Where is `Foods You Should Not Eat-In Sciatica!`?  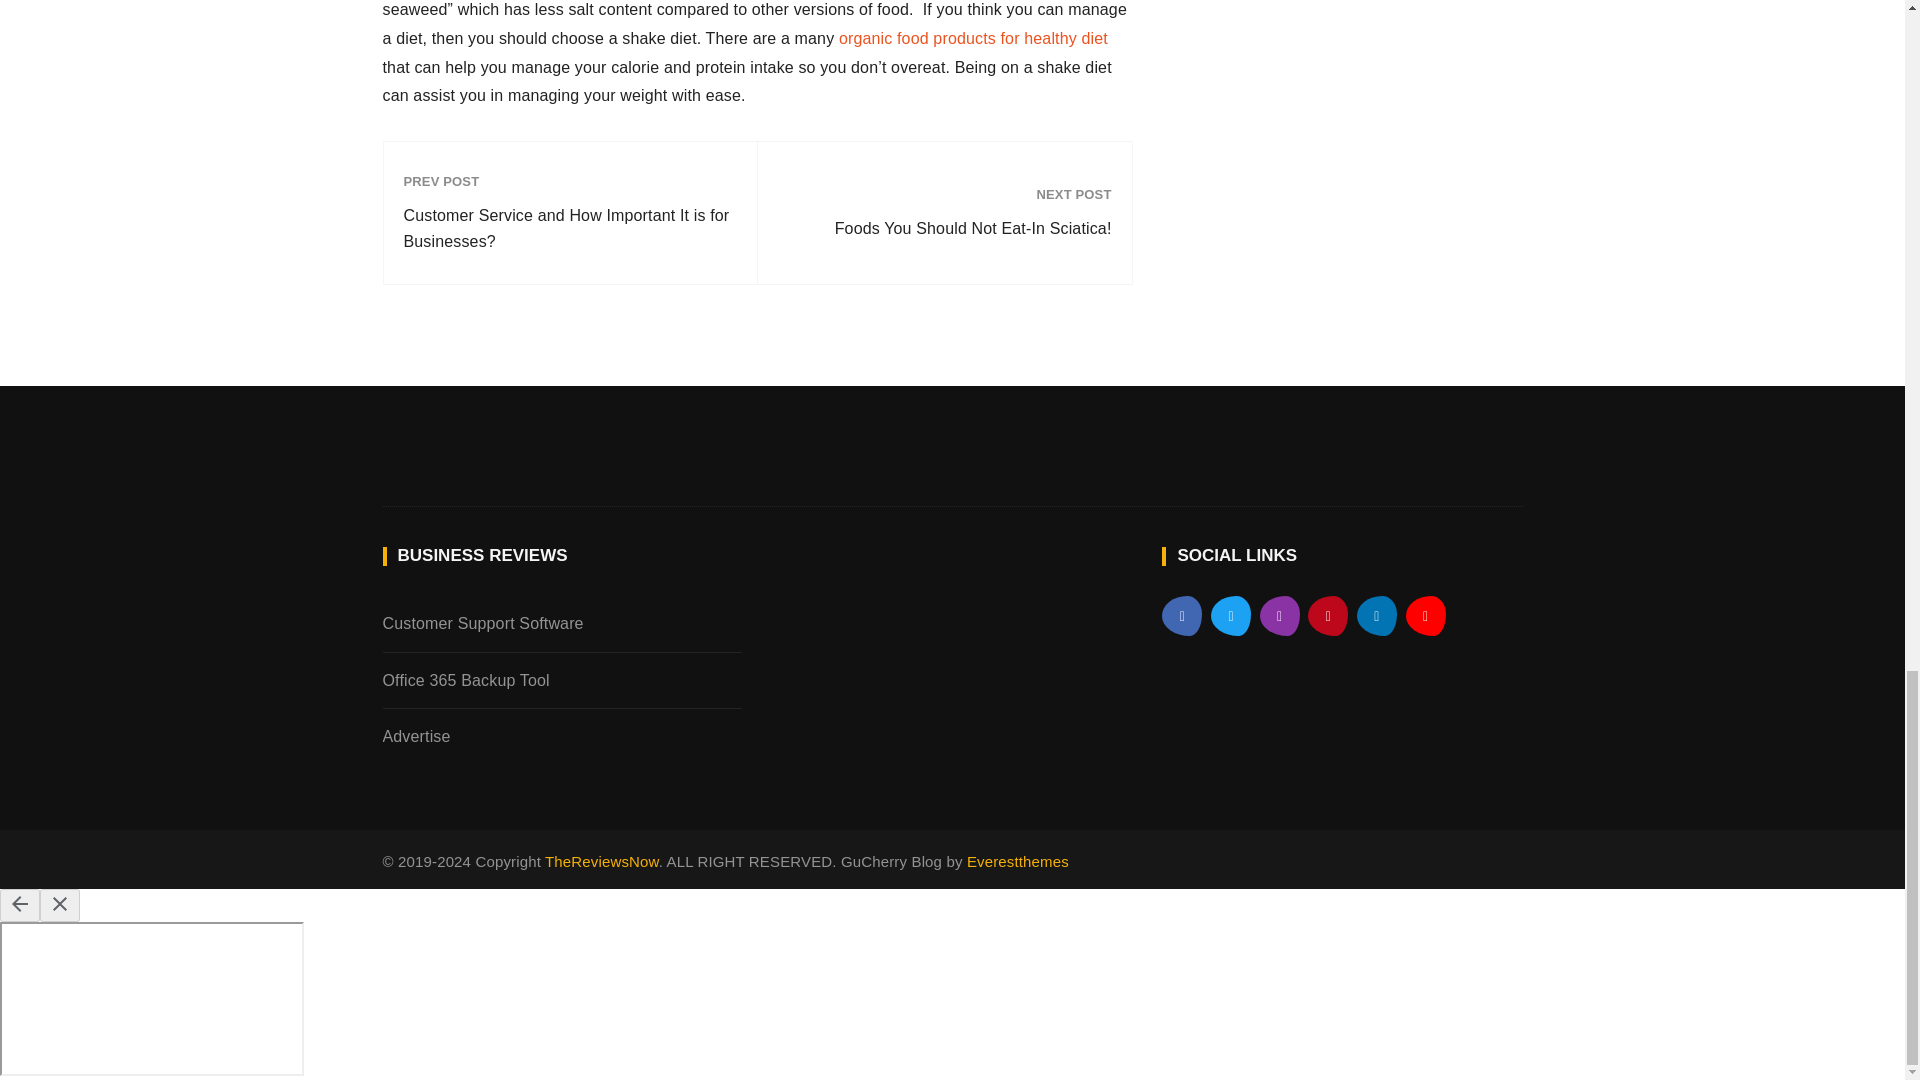
Foods You Should Not Eat-In Sciatica! is located at coordinates (944, 228).